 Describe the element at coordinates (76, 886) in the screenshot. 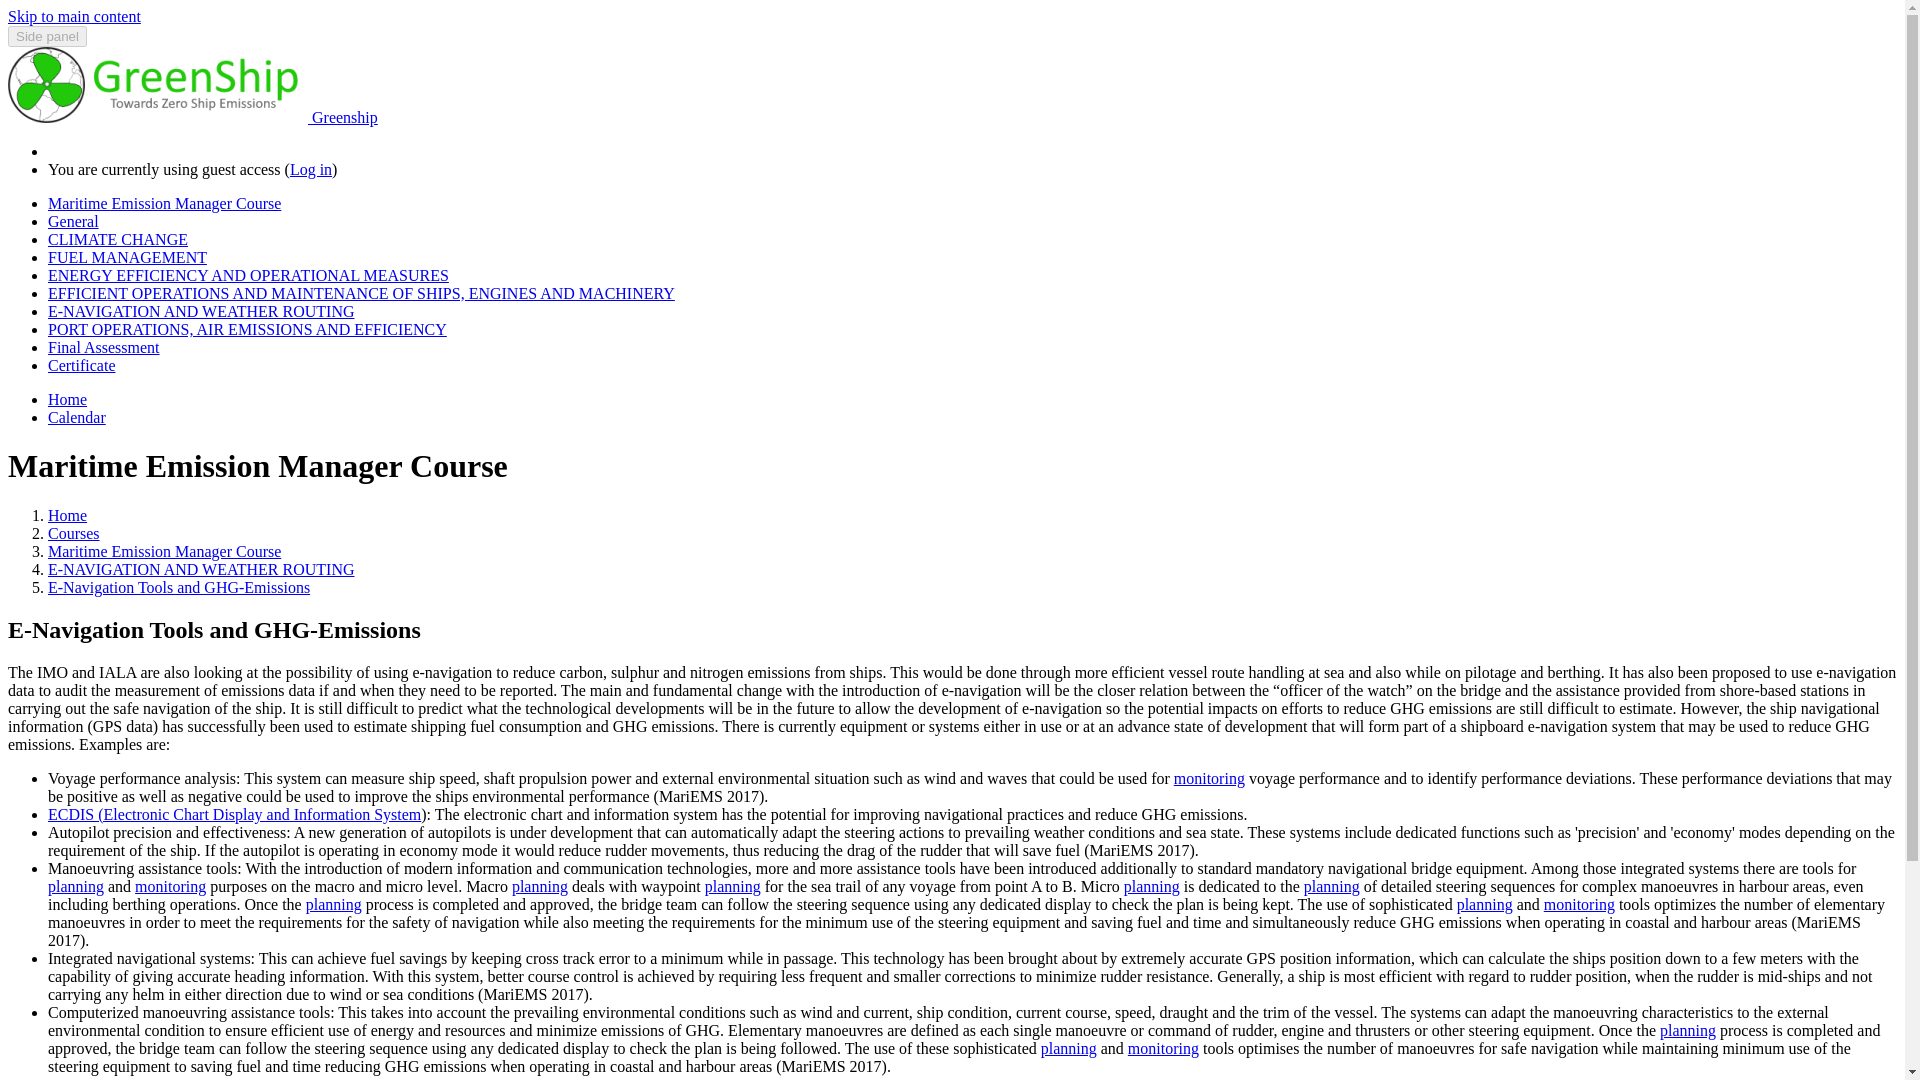

I see `Planning` at that location.